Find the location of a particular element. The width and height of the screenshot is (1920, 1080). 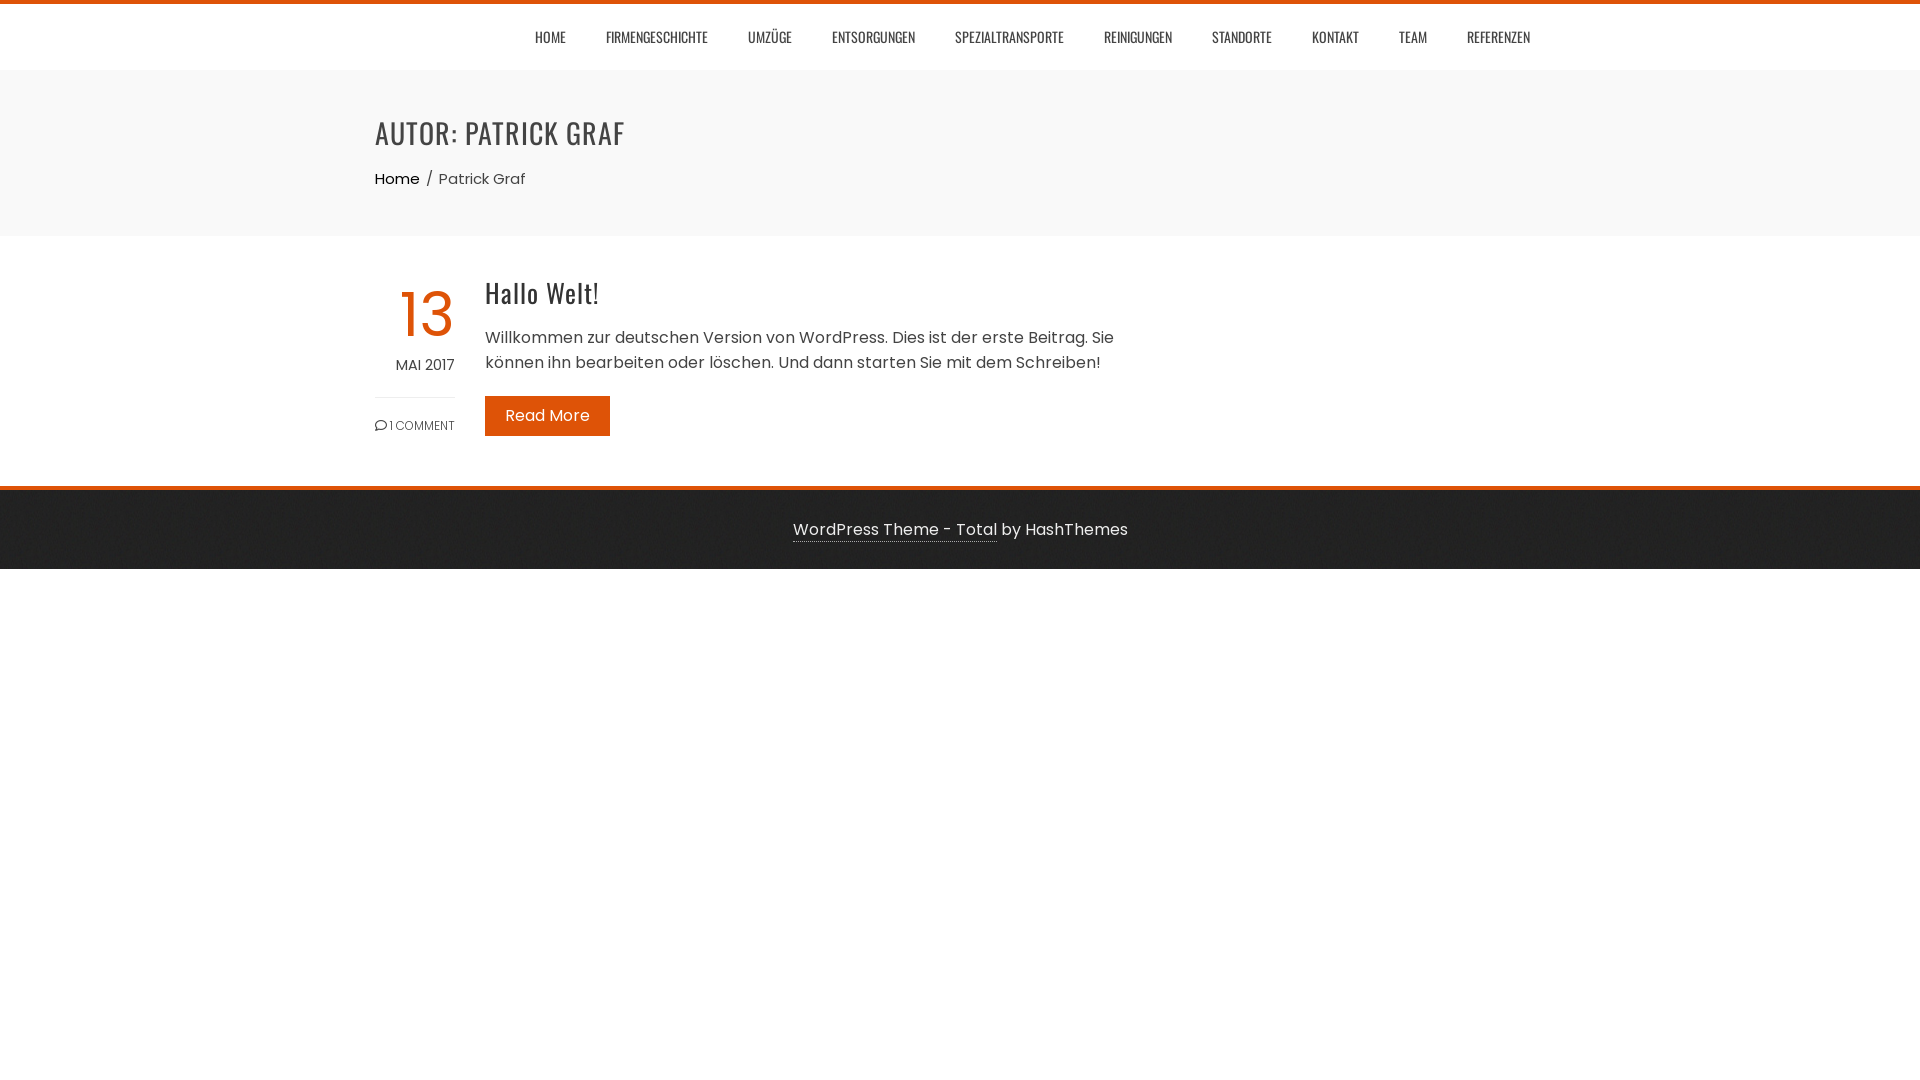

STANDORTE is located at coordinates (1242, 37).